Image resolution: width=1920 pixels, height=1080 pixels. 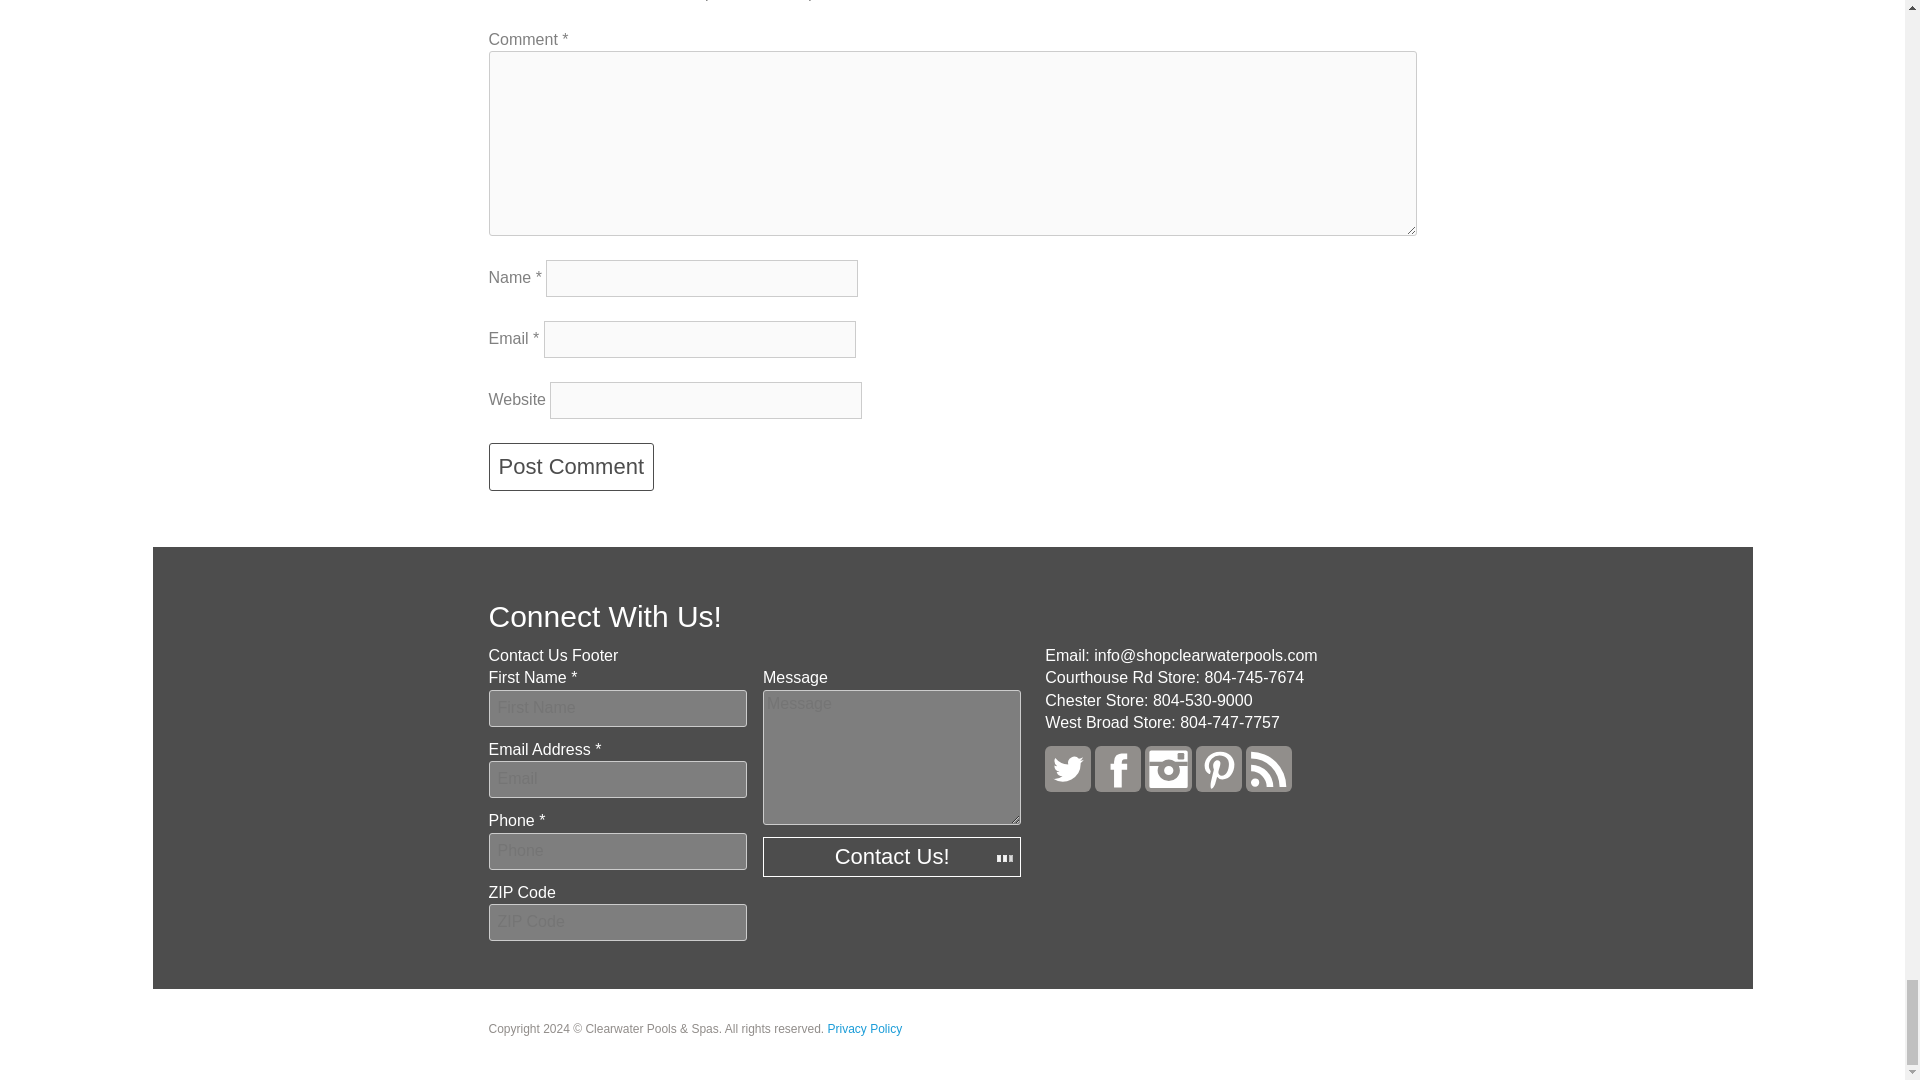 I want to click on Post Comment, so click(x=570, y=466).